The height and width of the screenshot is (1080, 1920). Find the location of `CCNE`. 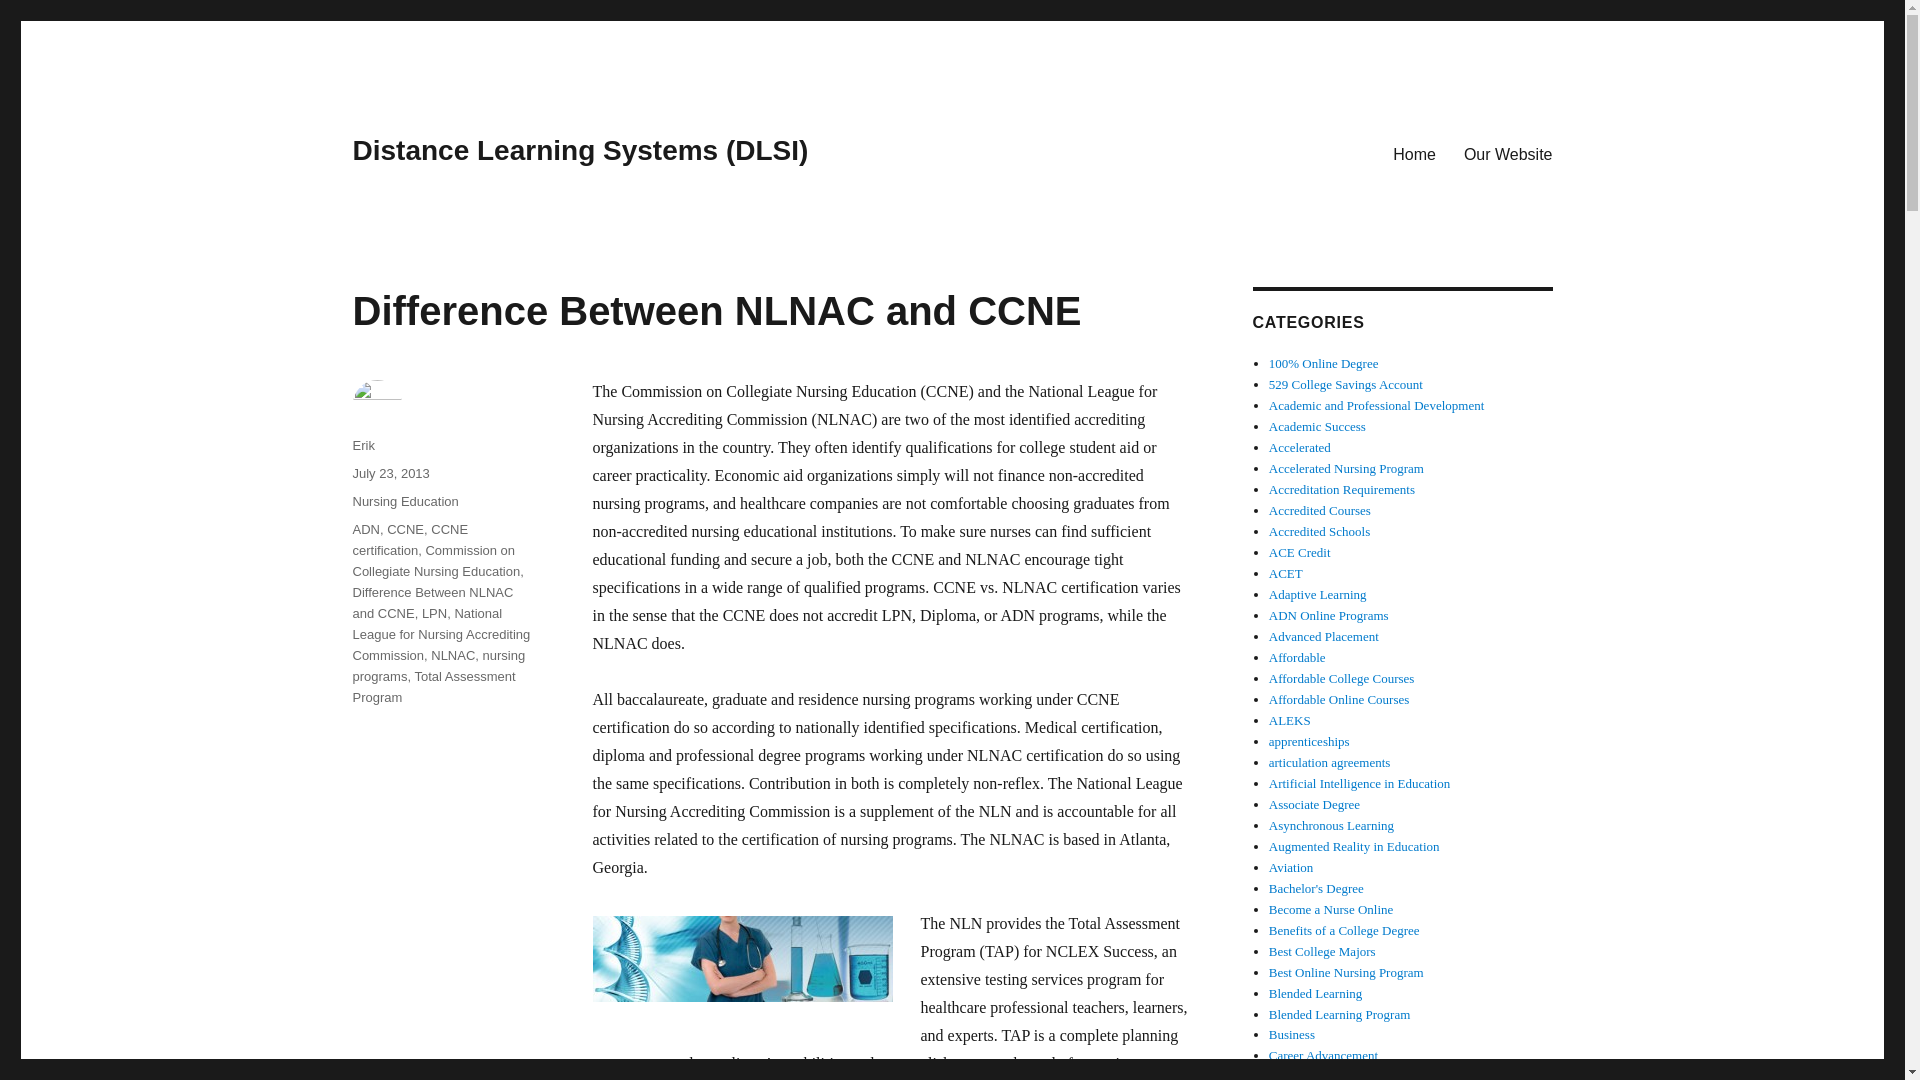

CCNE is located at coordinates (406, 528).